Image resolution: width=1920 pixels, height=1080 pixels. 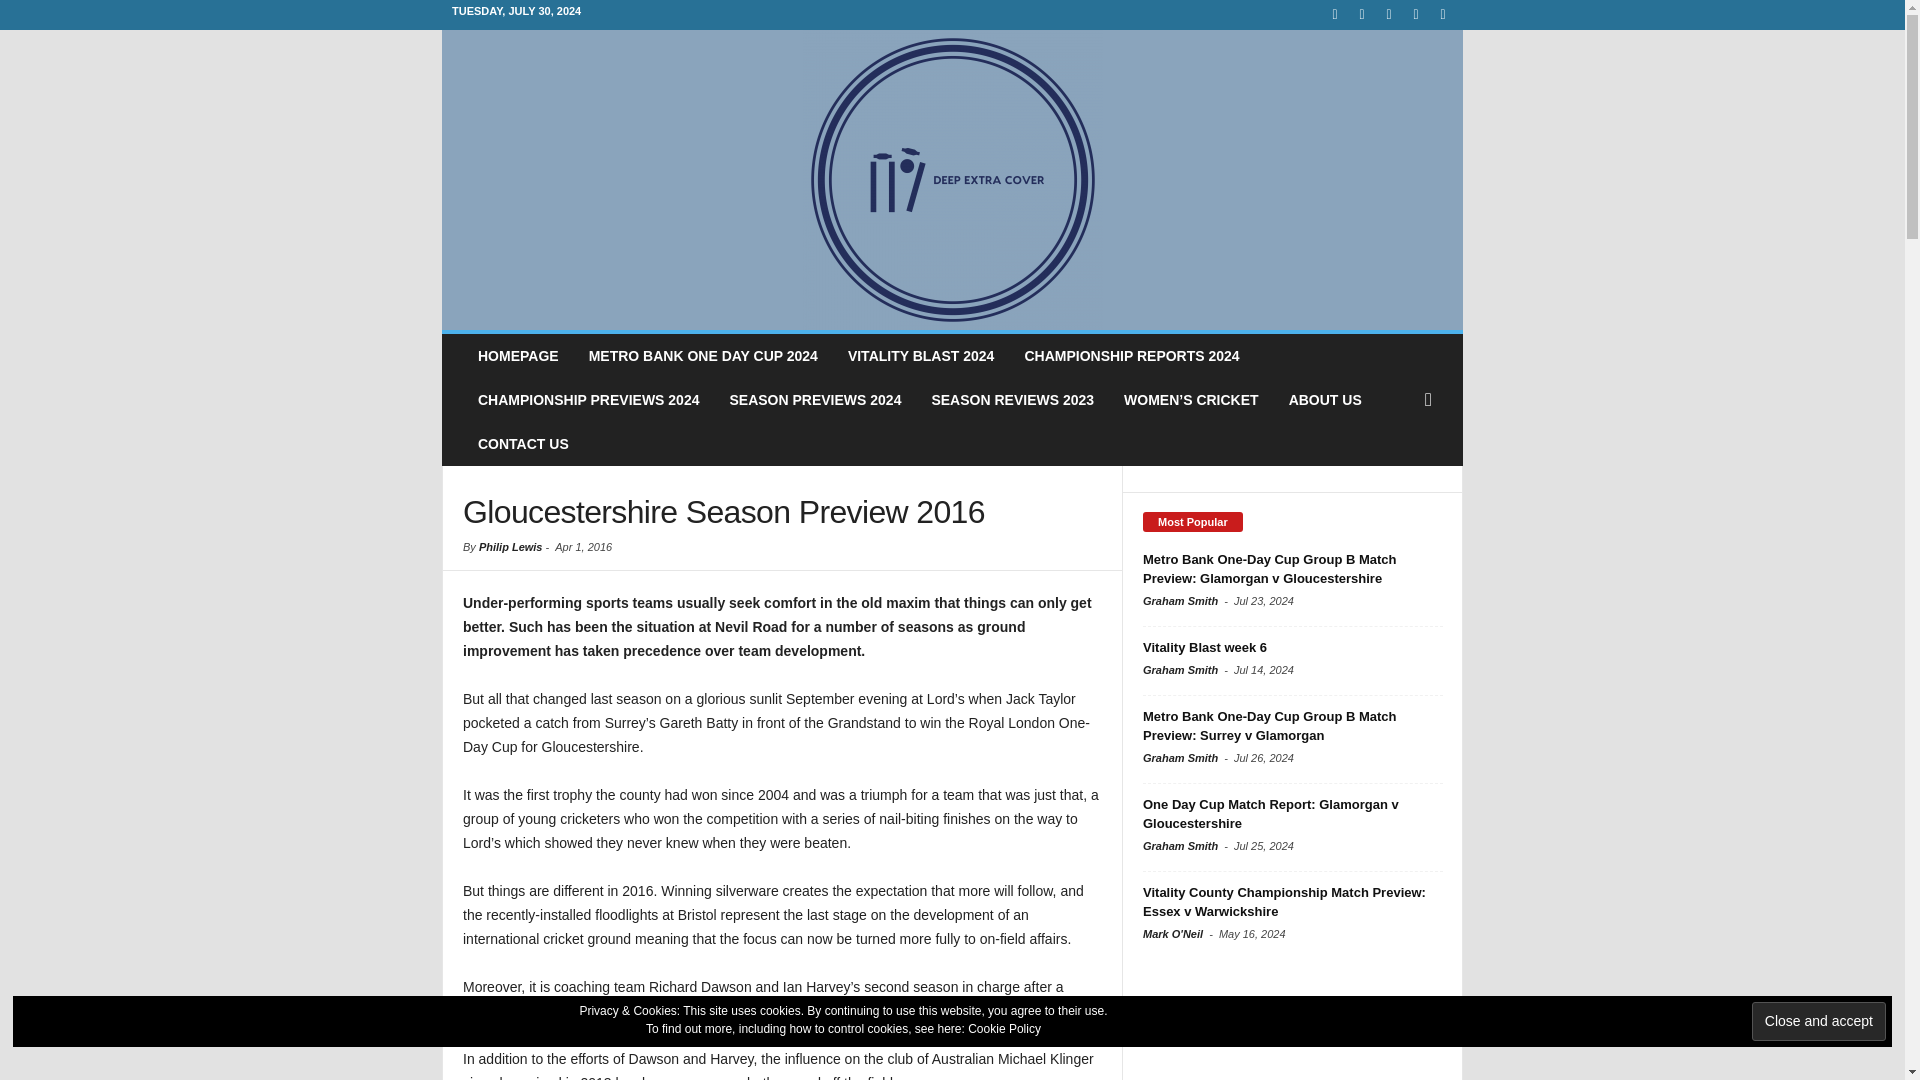 What do you see at coordinates (1325, 400) in the screenshot?
I see `ABOUT US` at bounding box center [1325, 400].